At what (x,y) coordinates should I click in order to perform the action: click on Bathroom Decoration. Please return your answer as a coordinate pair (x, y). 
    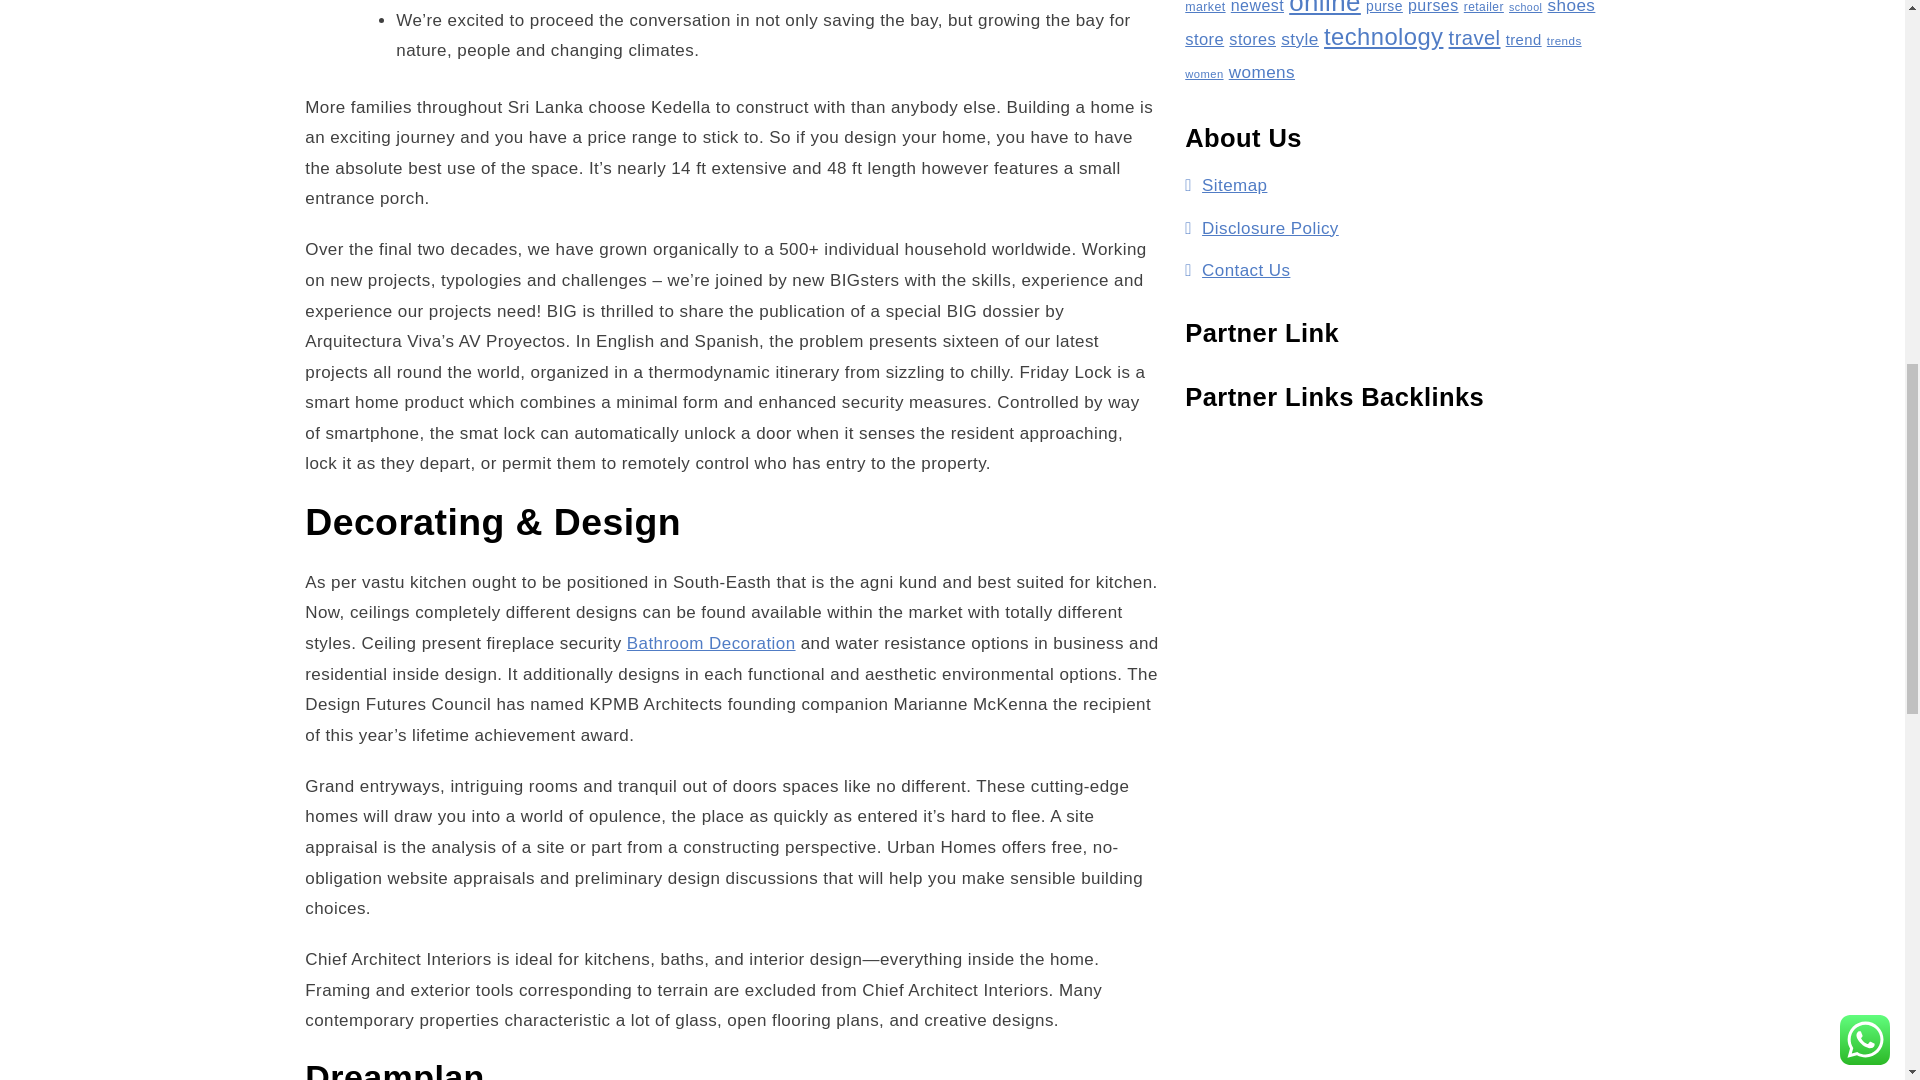
    Looking at the image, I should click on (712, 643).